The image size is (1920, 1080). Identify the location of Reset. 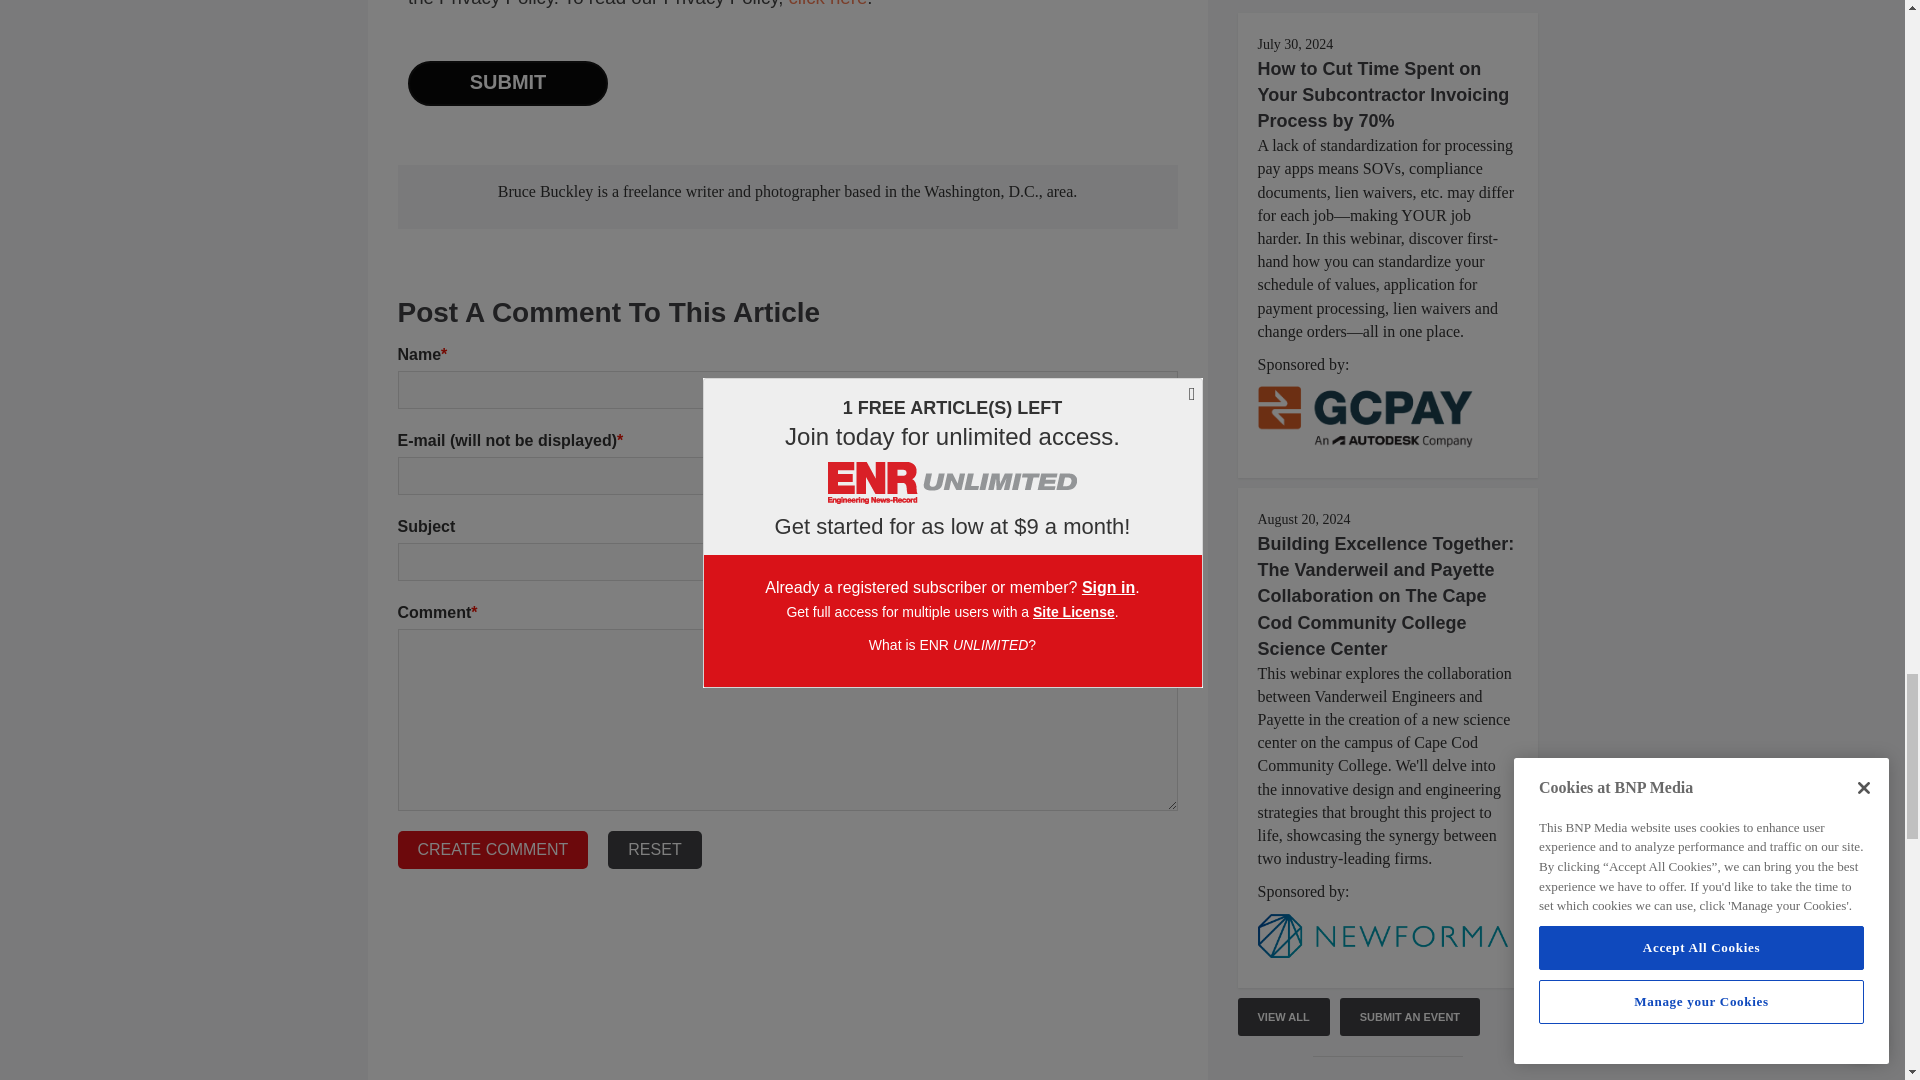
(654, 850).